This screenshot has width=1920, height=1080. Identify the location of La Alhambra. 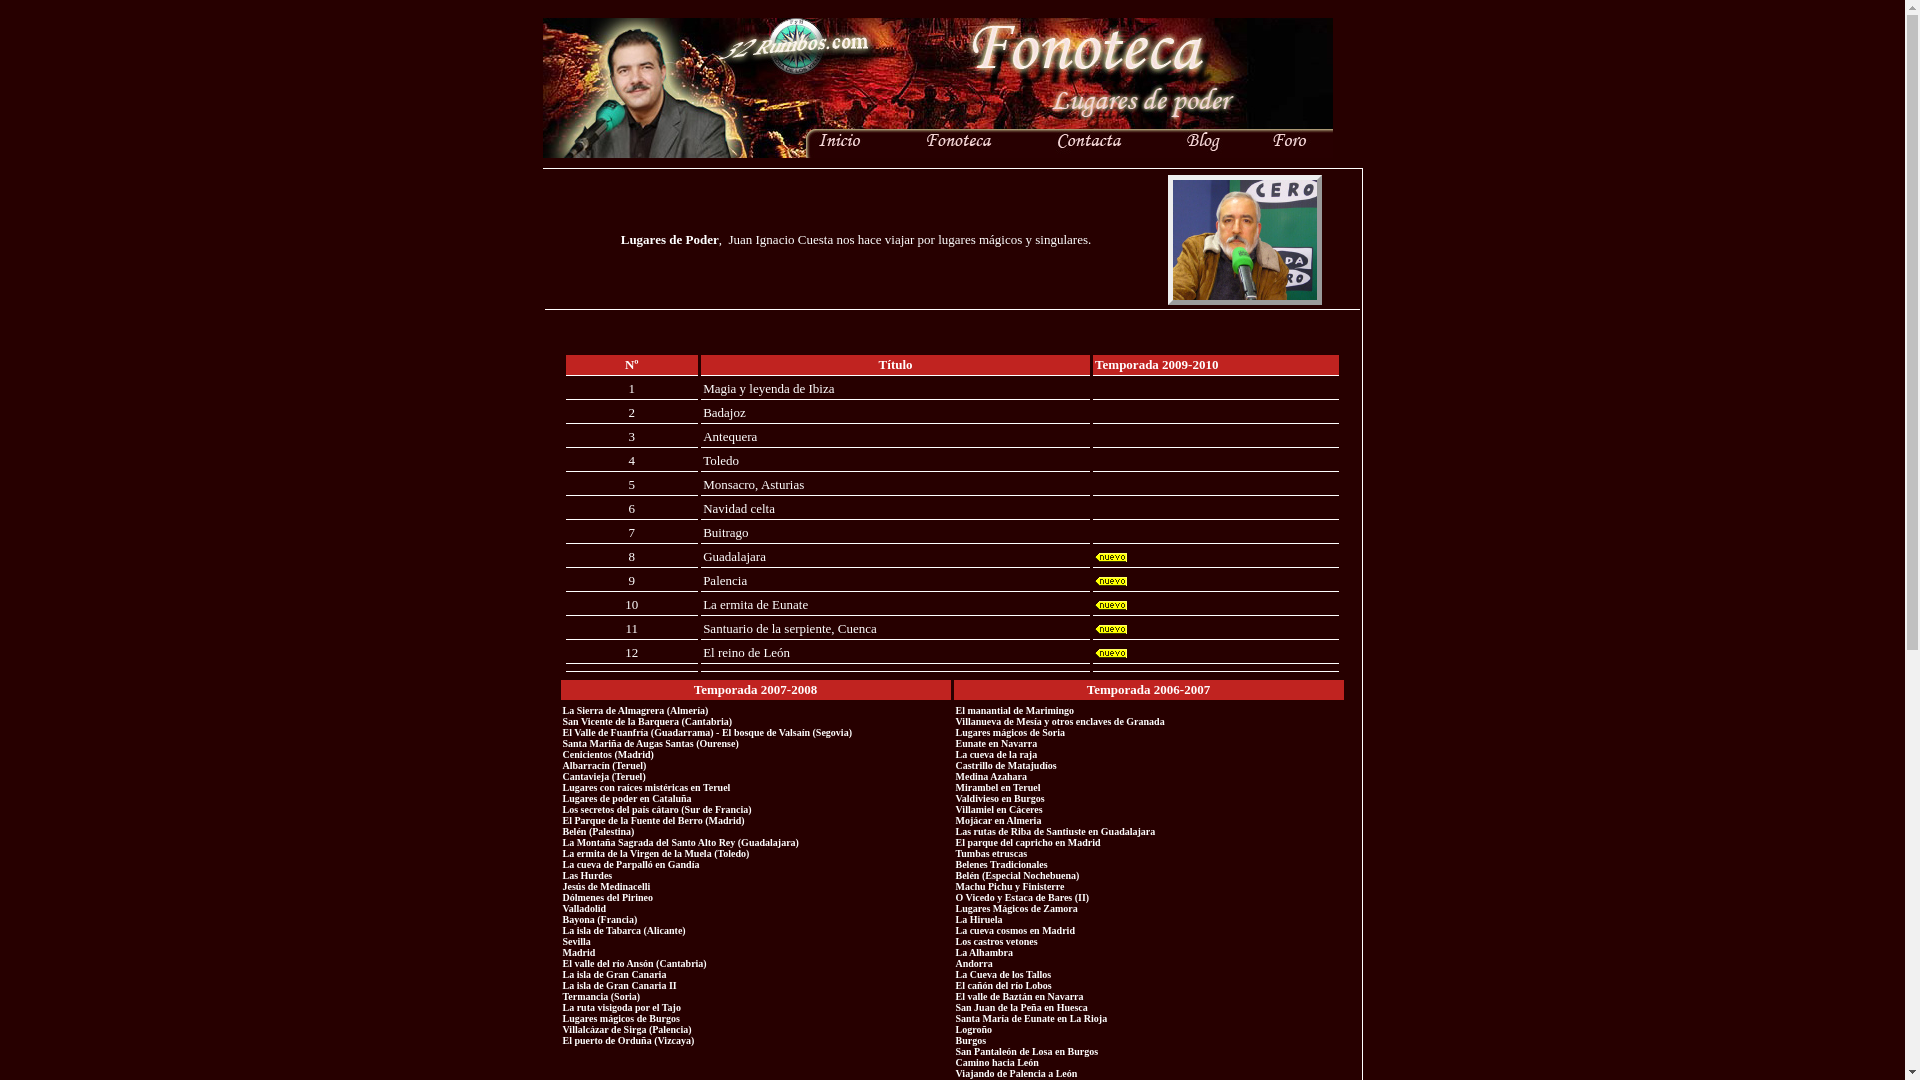
(984, 952).